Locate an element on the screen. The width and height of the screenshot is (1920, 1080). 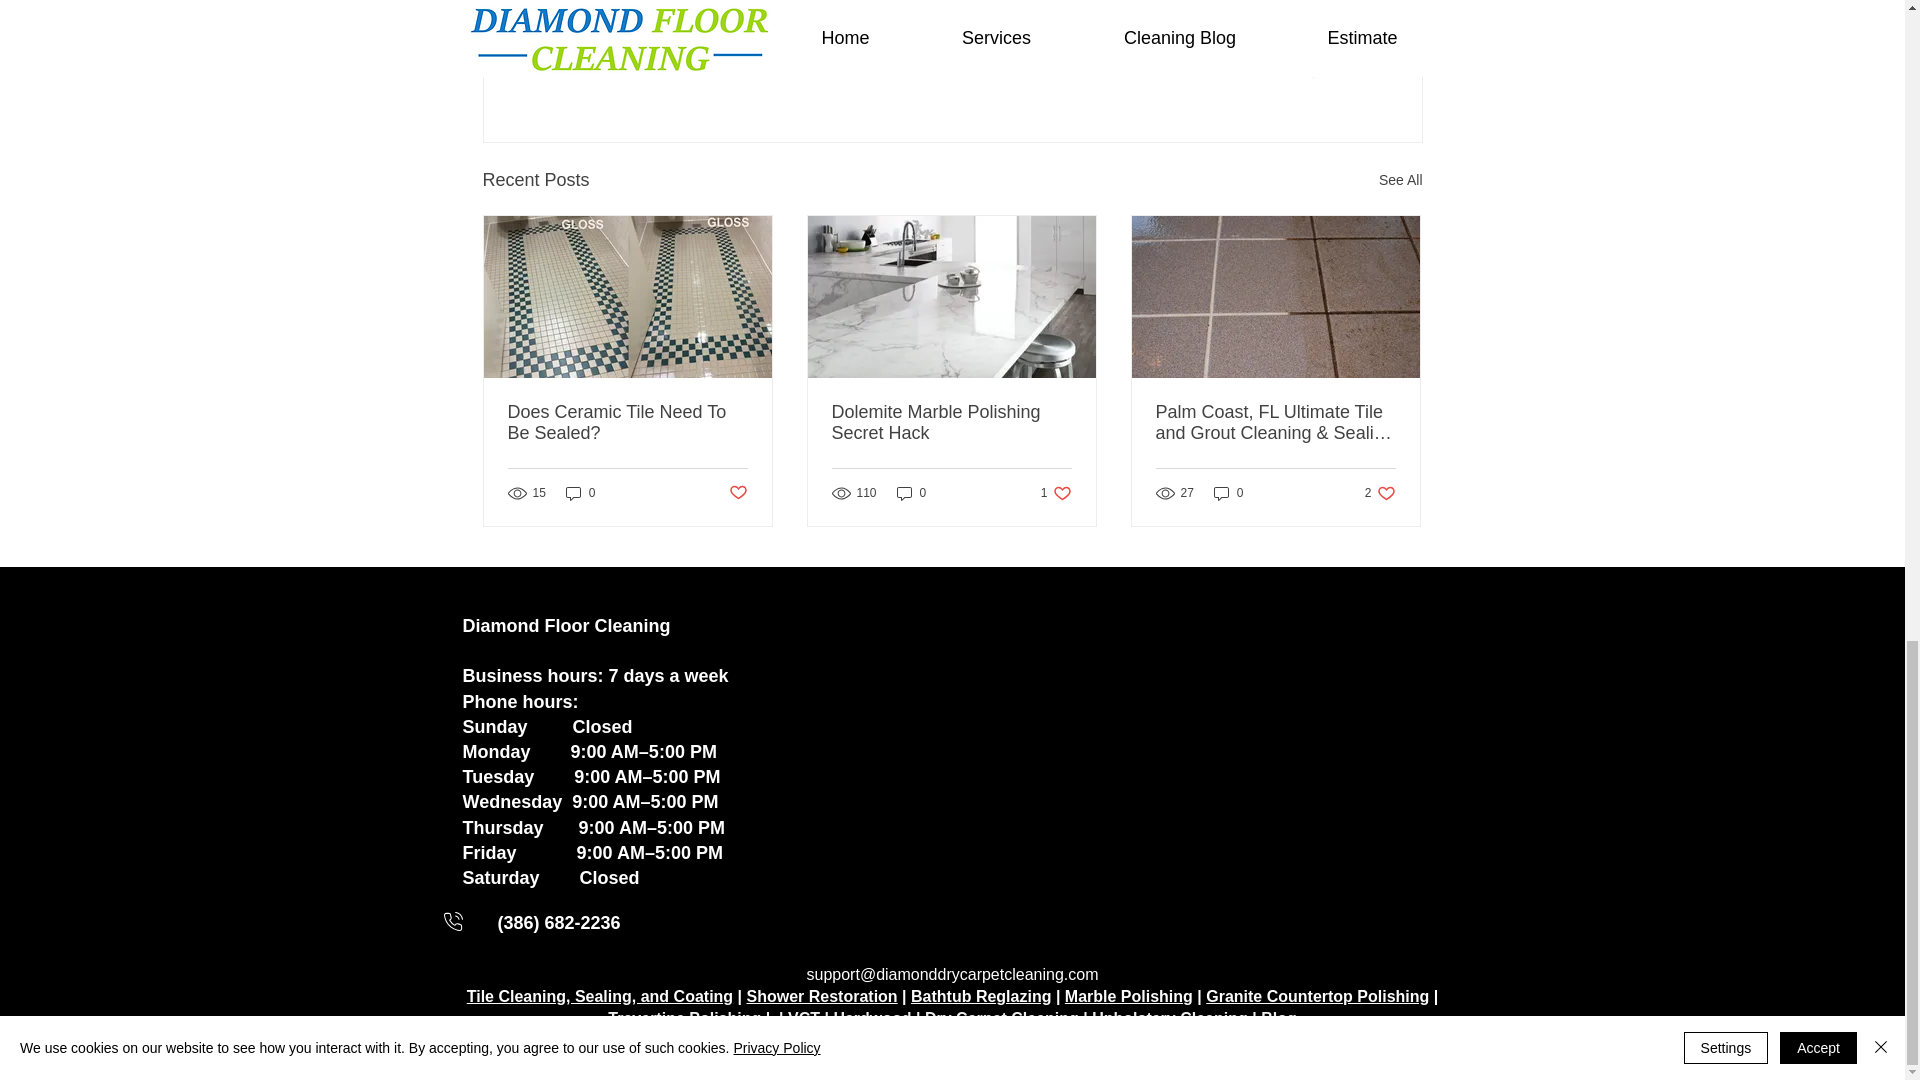
Shower Restoration is located at coordinates (1228, 493).